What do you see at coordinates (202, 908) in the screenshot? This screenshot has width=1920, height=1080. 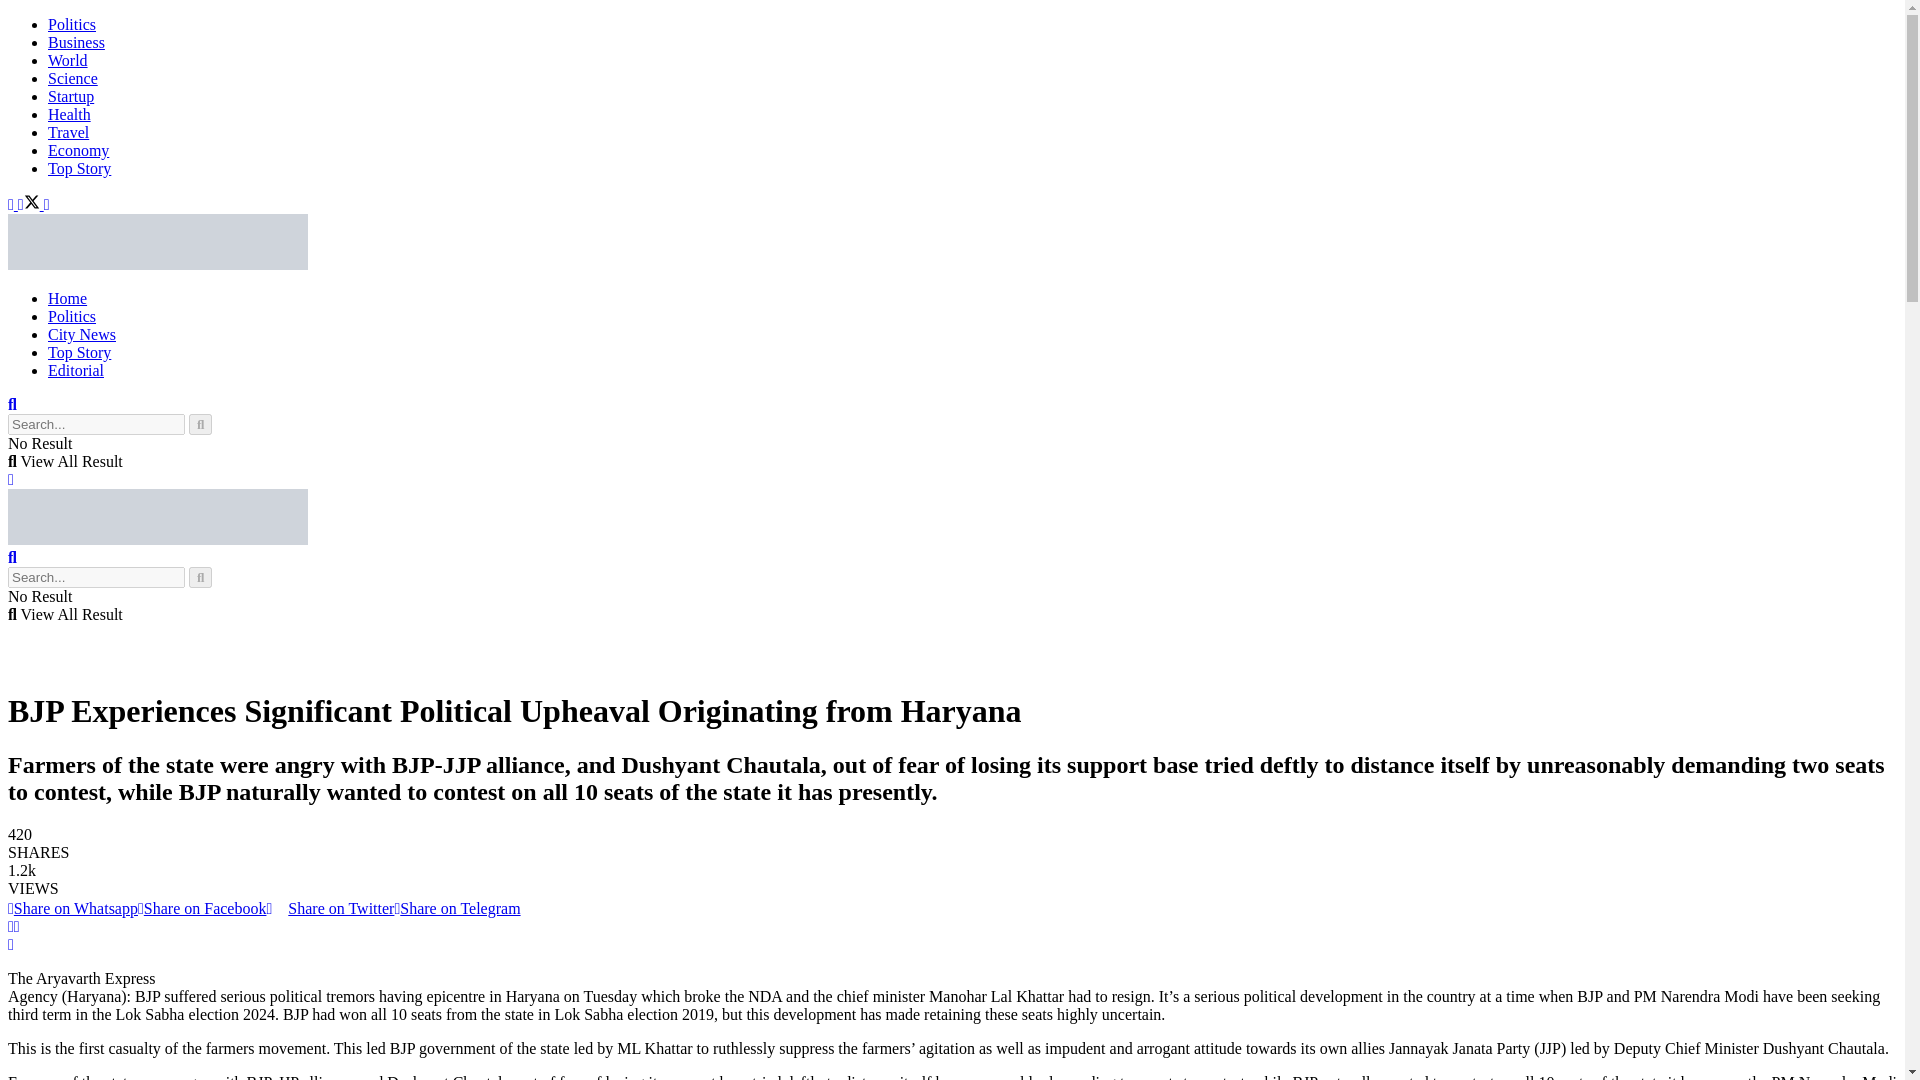 I see `Share on Facebook` at bounding box center [202, 908].